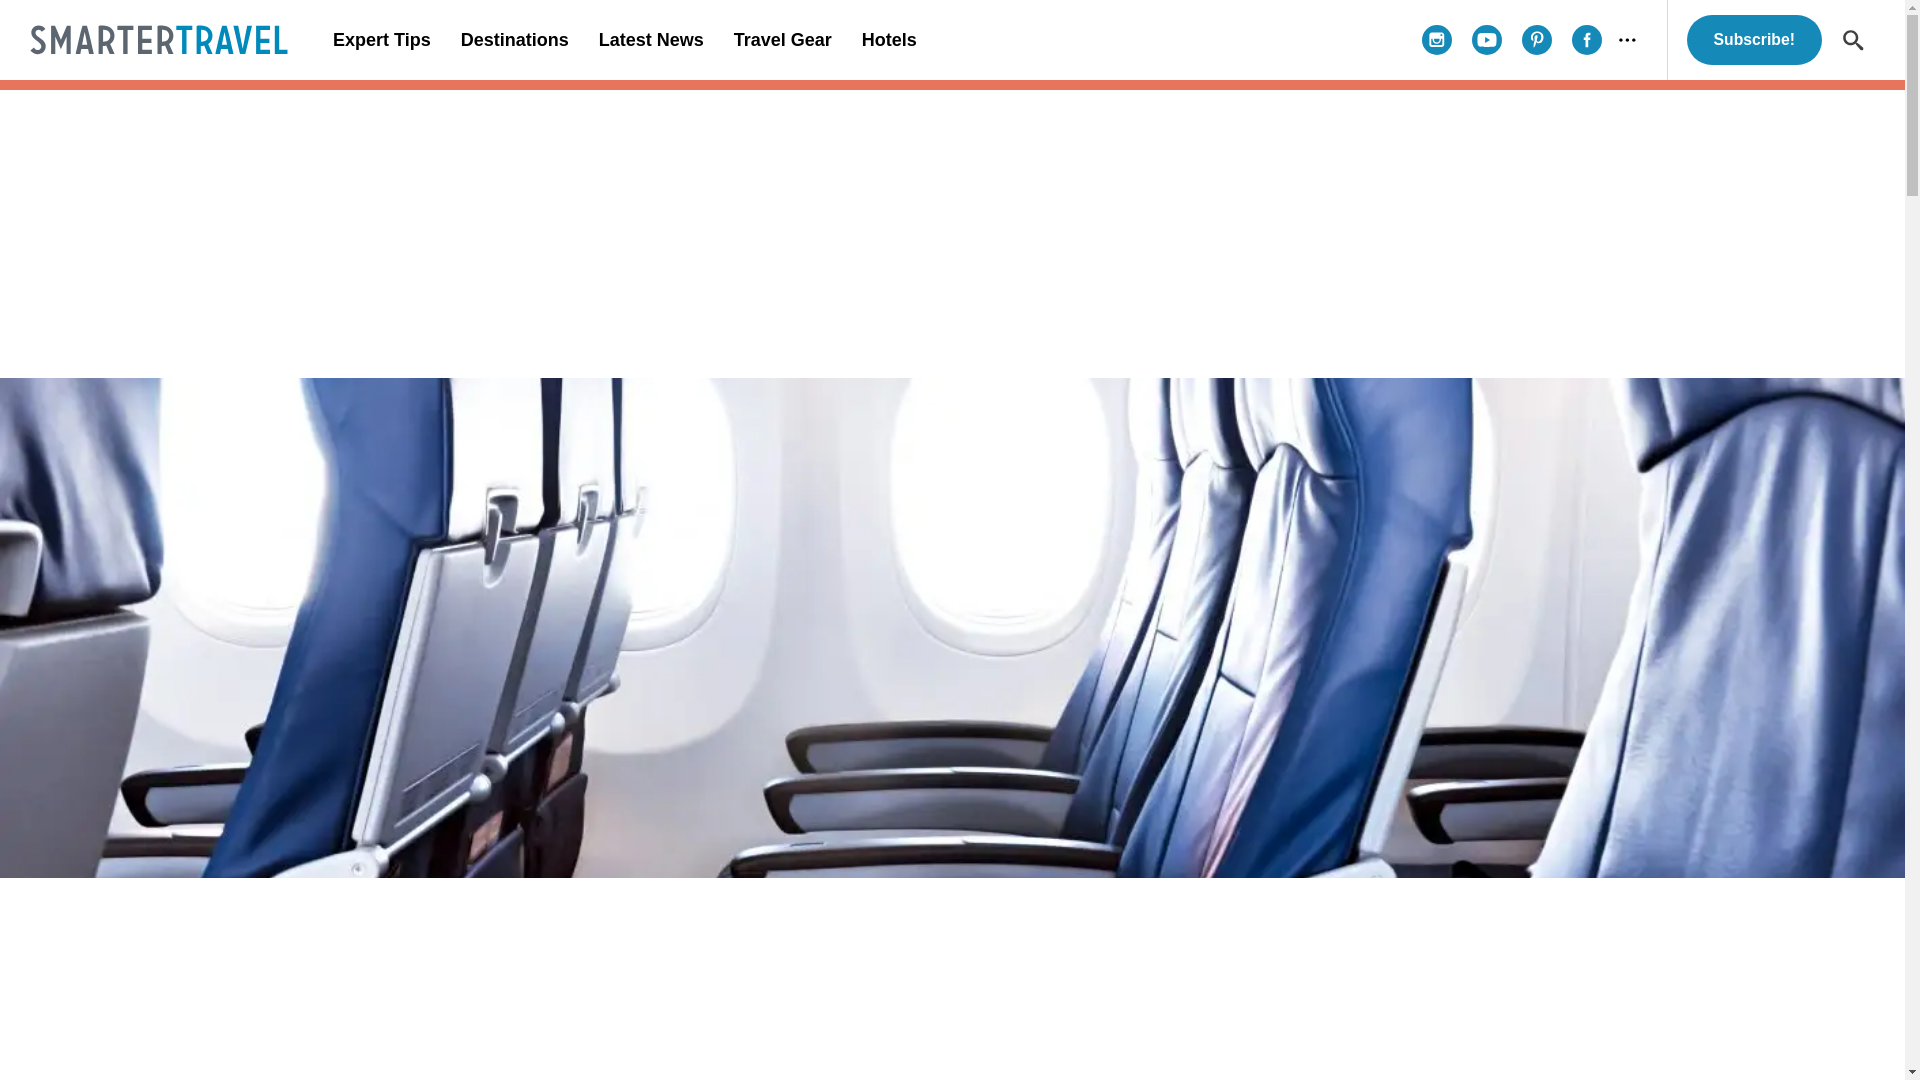  I want to click on Hotels, so click(888, 40).